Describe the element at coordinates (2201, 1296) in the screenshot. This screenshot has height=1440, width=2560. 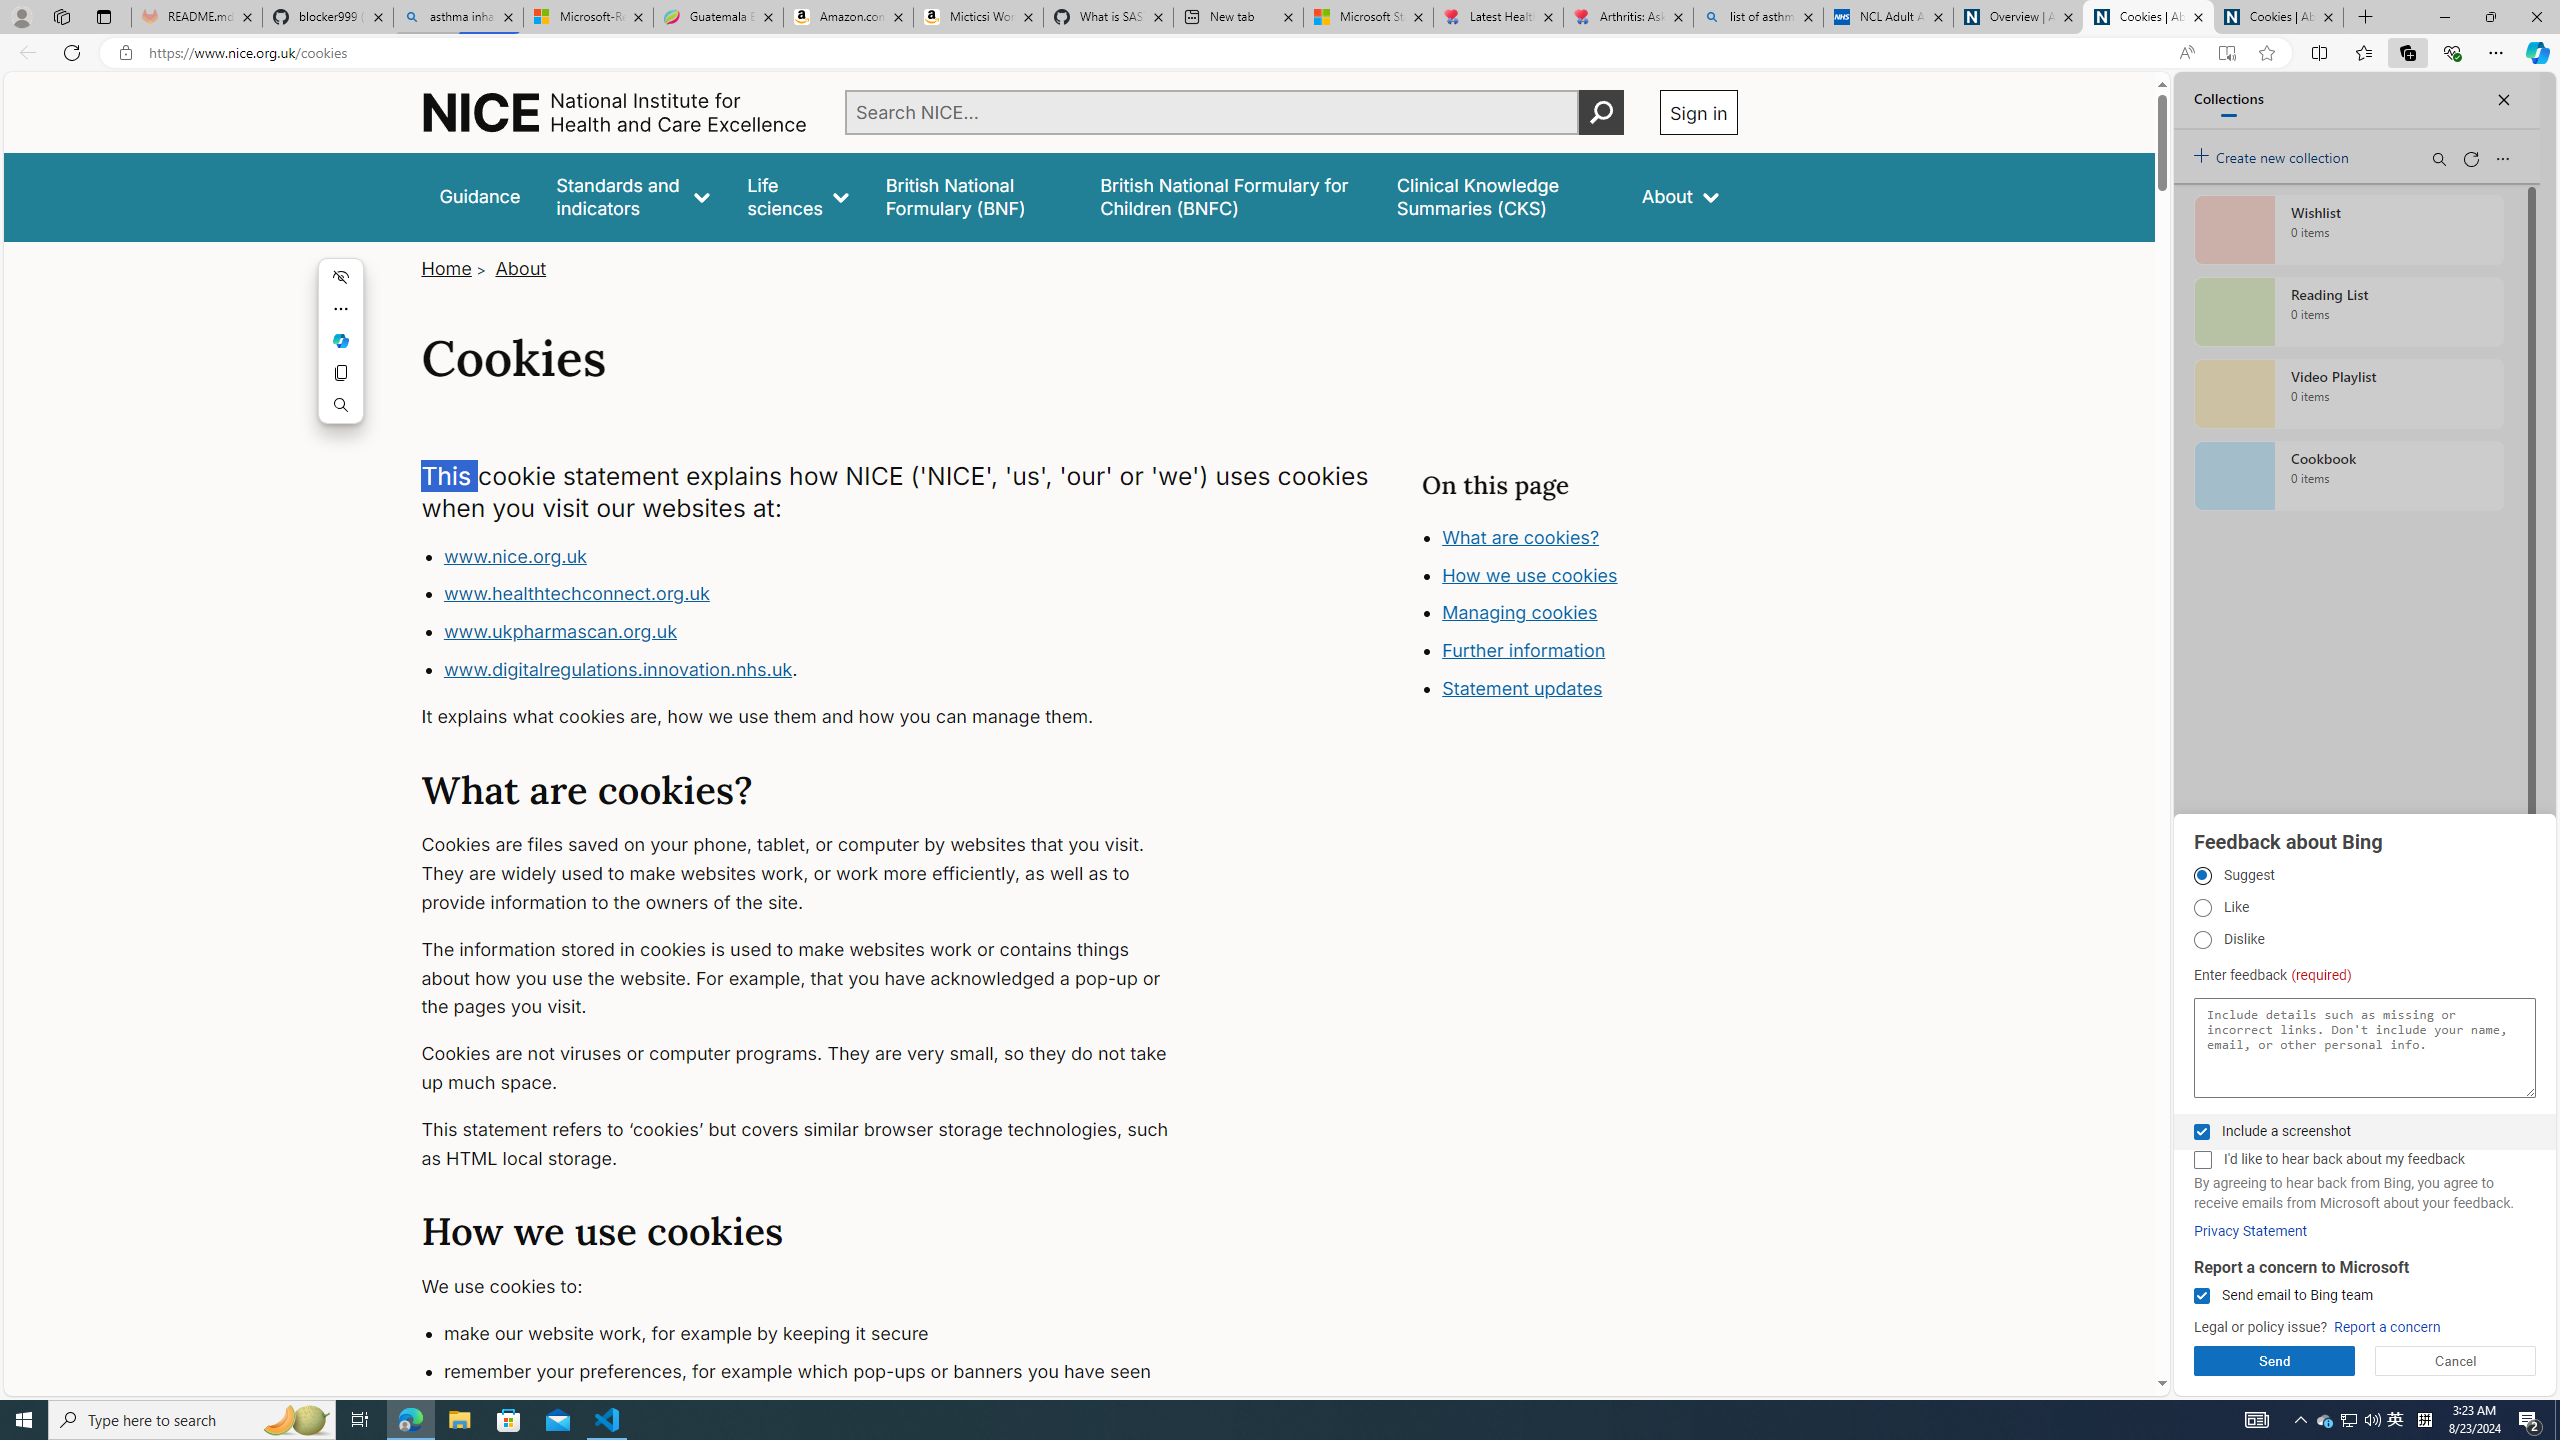
I see `Send email to Bing team` at that location.